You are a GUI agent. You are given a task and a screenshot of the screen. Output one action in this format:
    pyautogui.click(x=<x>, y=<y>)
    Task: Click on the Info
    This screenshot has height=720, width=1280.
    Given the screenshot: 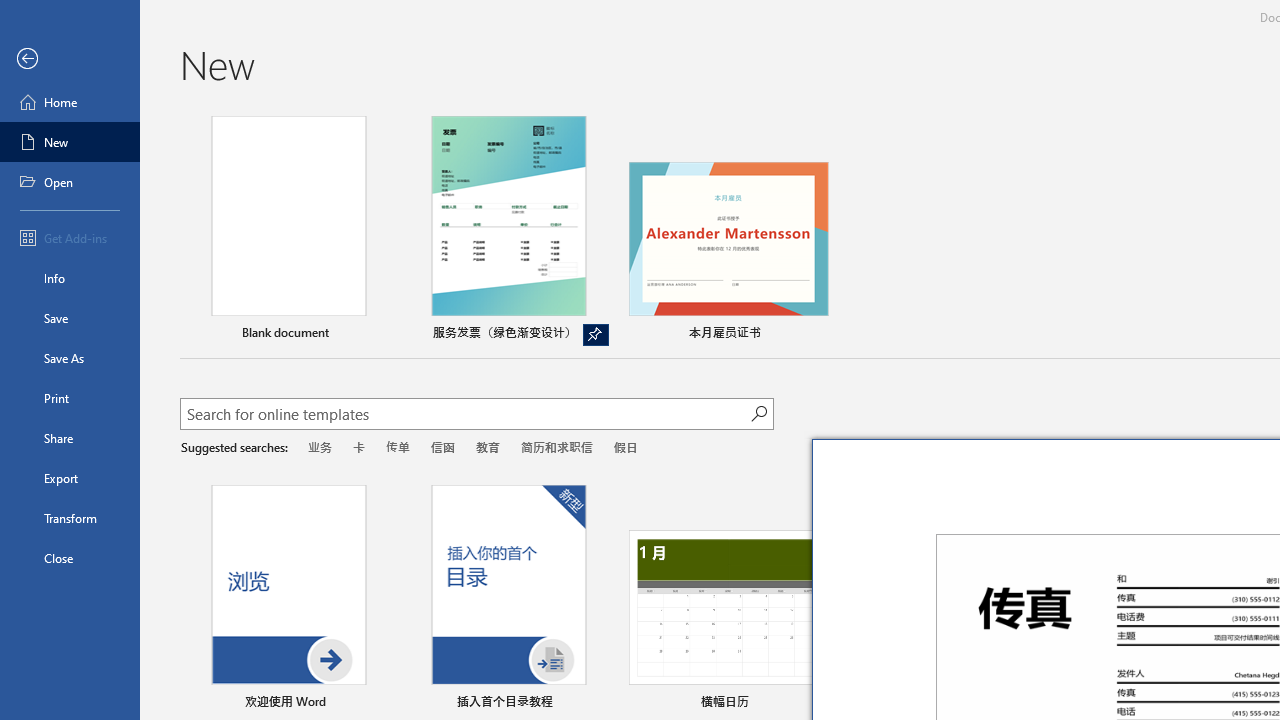 What is the action you would take?
    pyautogui.click(x=70, y=278)
    